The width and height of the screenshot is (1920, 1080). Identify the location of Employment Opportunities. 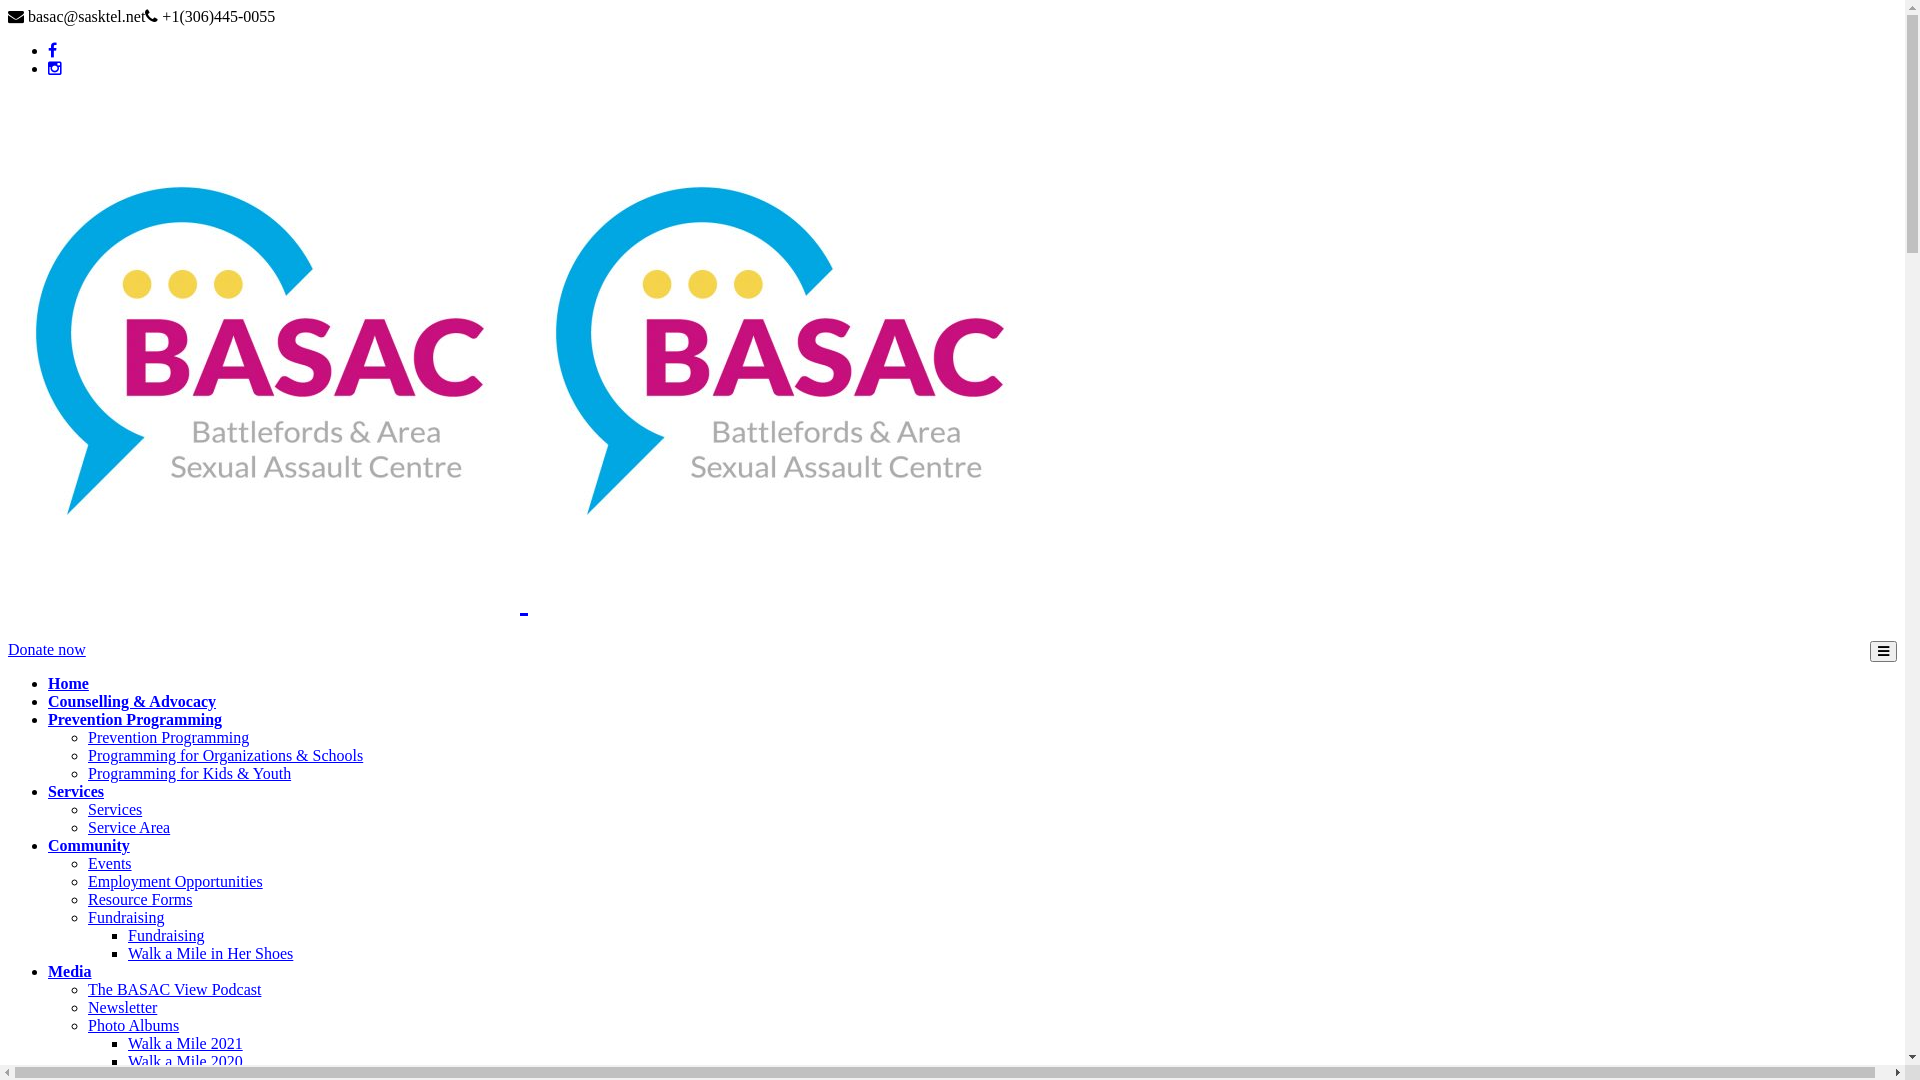
(176, 882).